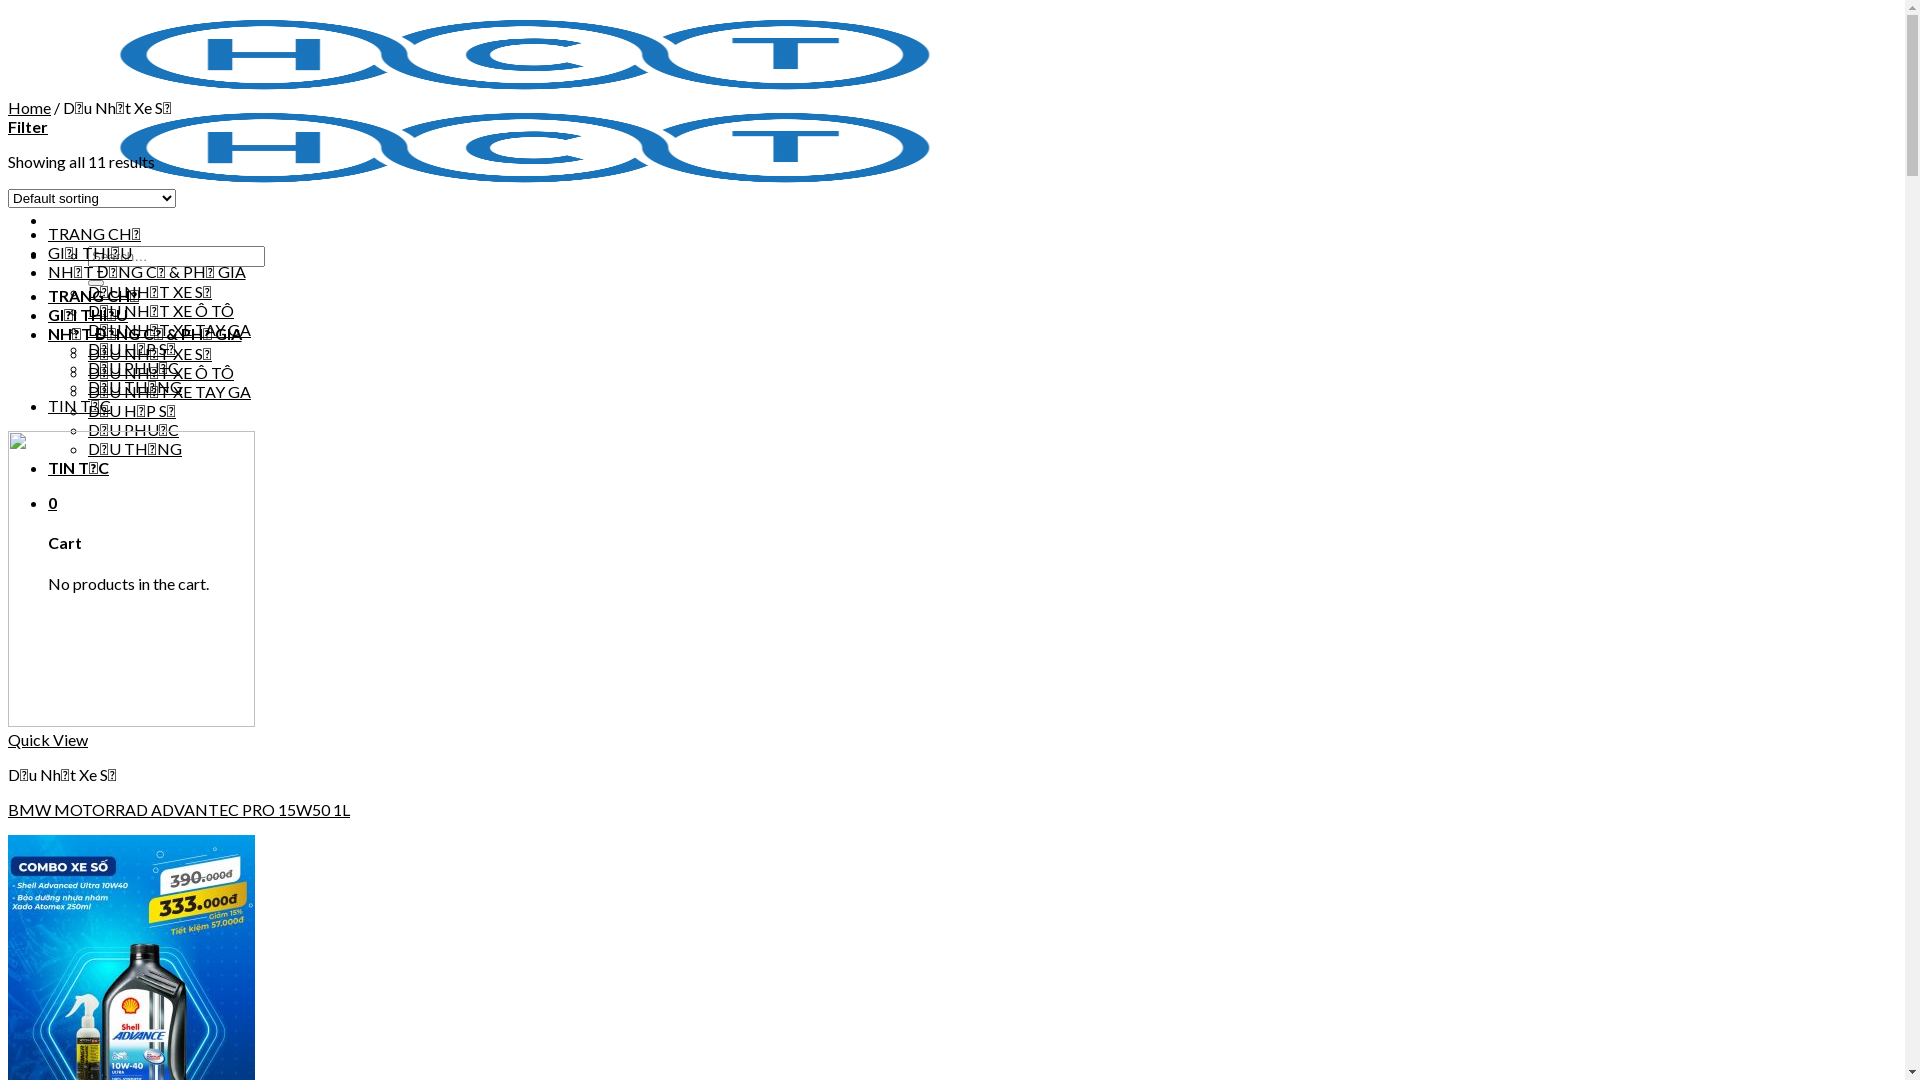 The width and height of the screenshot is (1920, 1080). What do you see at coordinates (179, 810) in the screenshot?
I see `BMW MOTORRAD ADVANTEC PRO 15W50 1L` at bounding box center [179, 810].